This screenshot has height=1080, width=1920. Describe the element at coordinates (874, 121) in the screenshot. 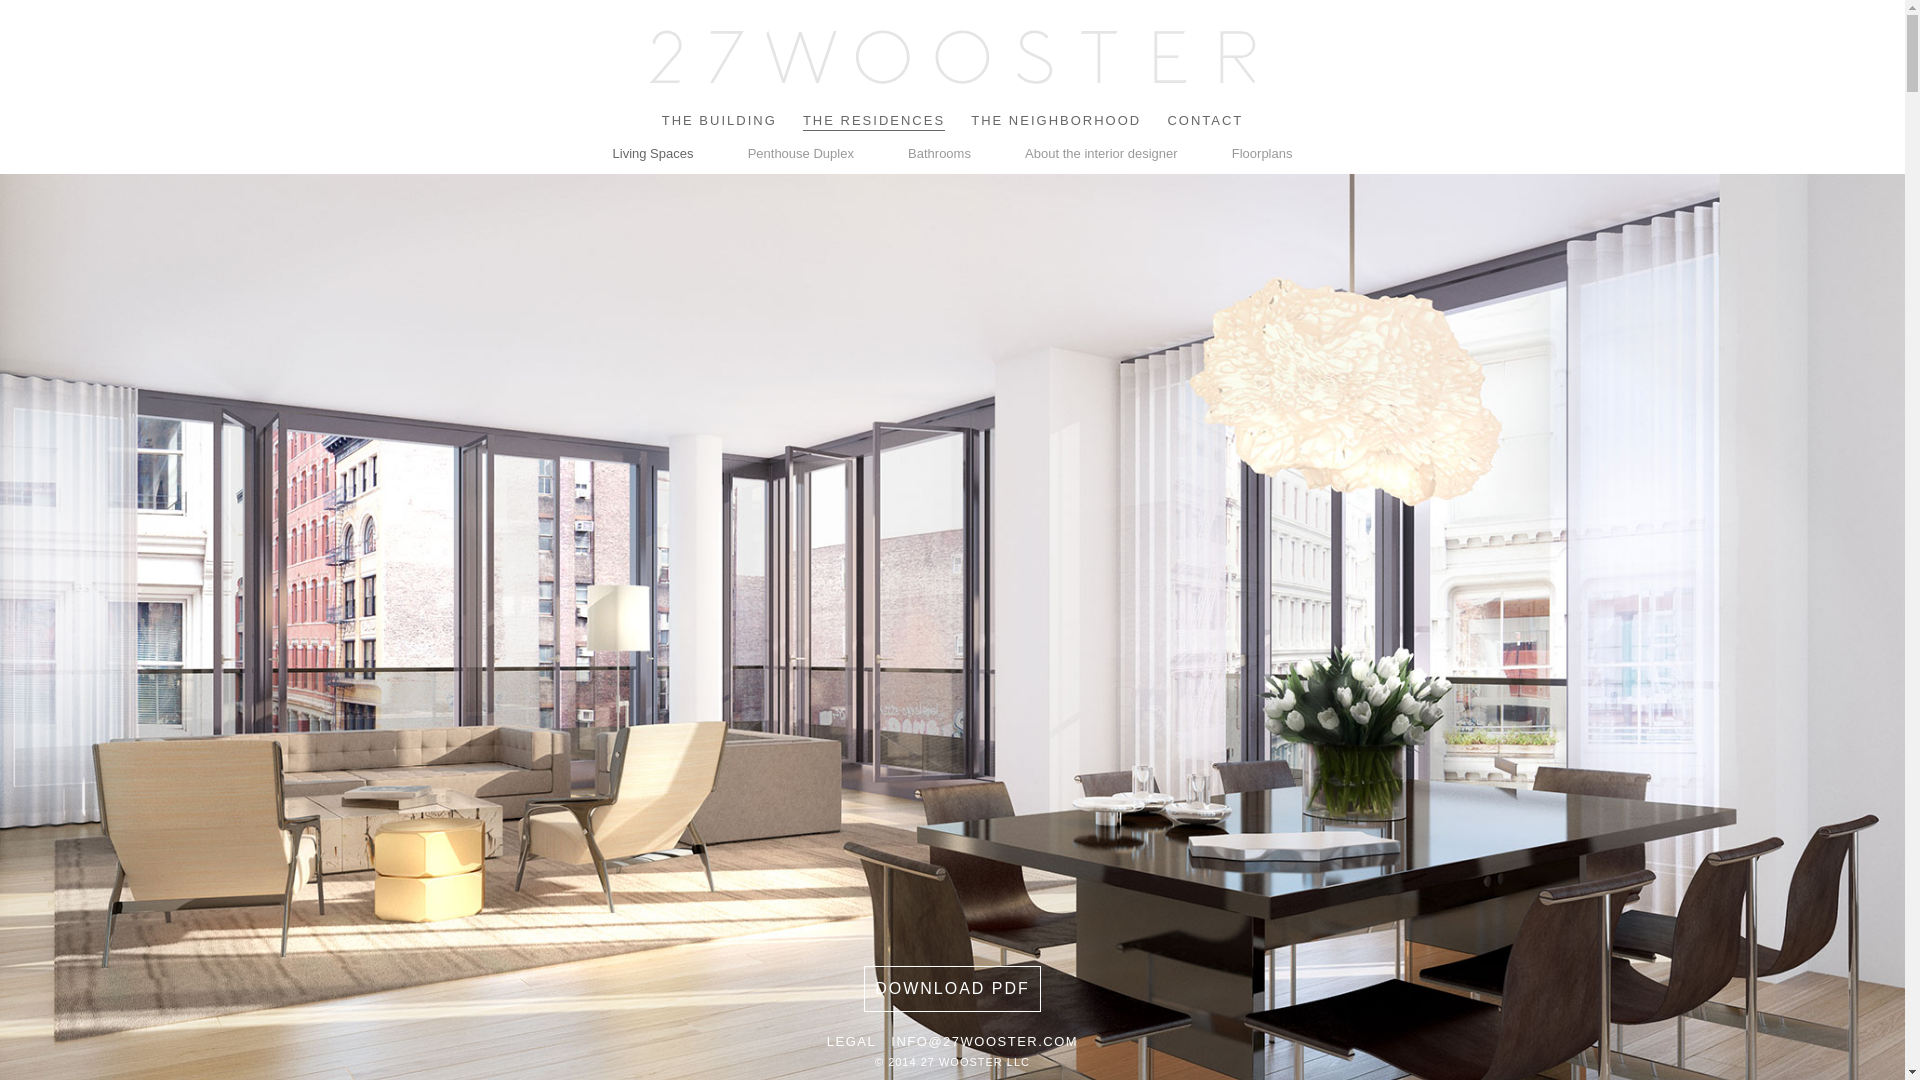

I see `THE RESIDENCES` at that location.